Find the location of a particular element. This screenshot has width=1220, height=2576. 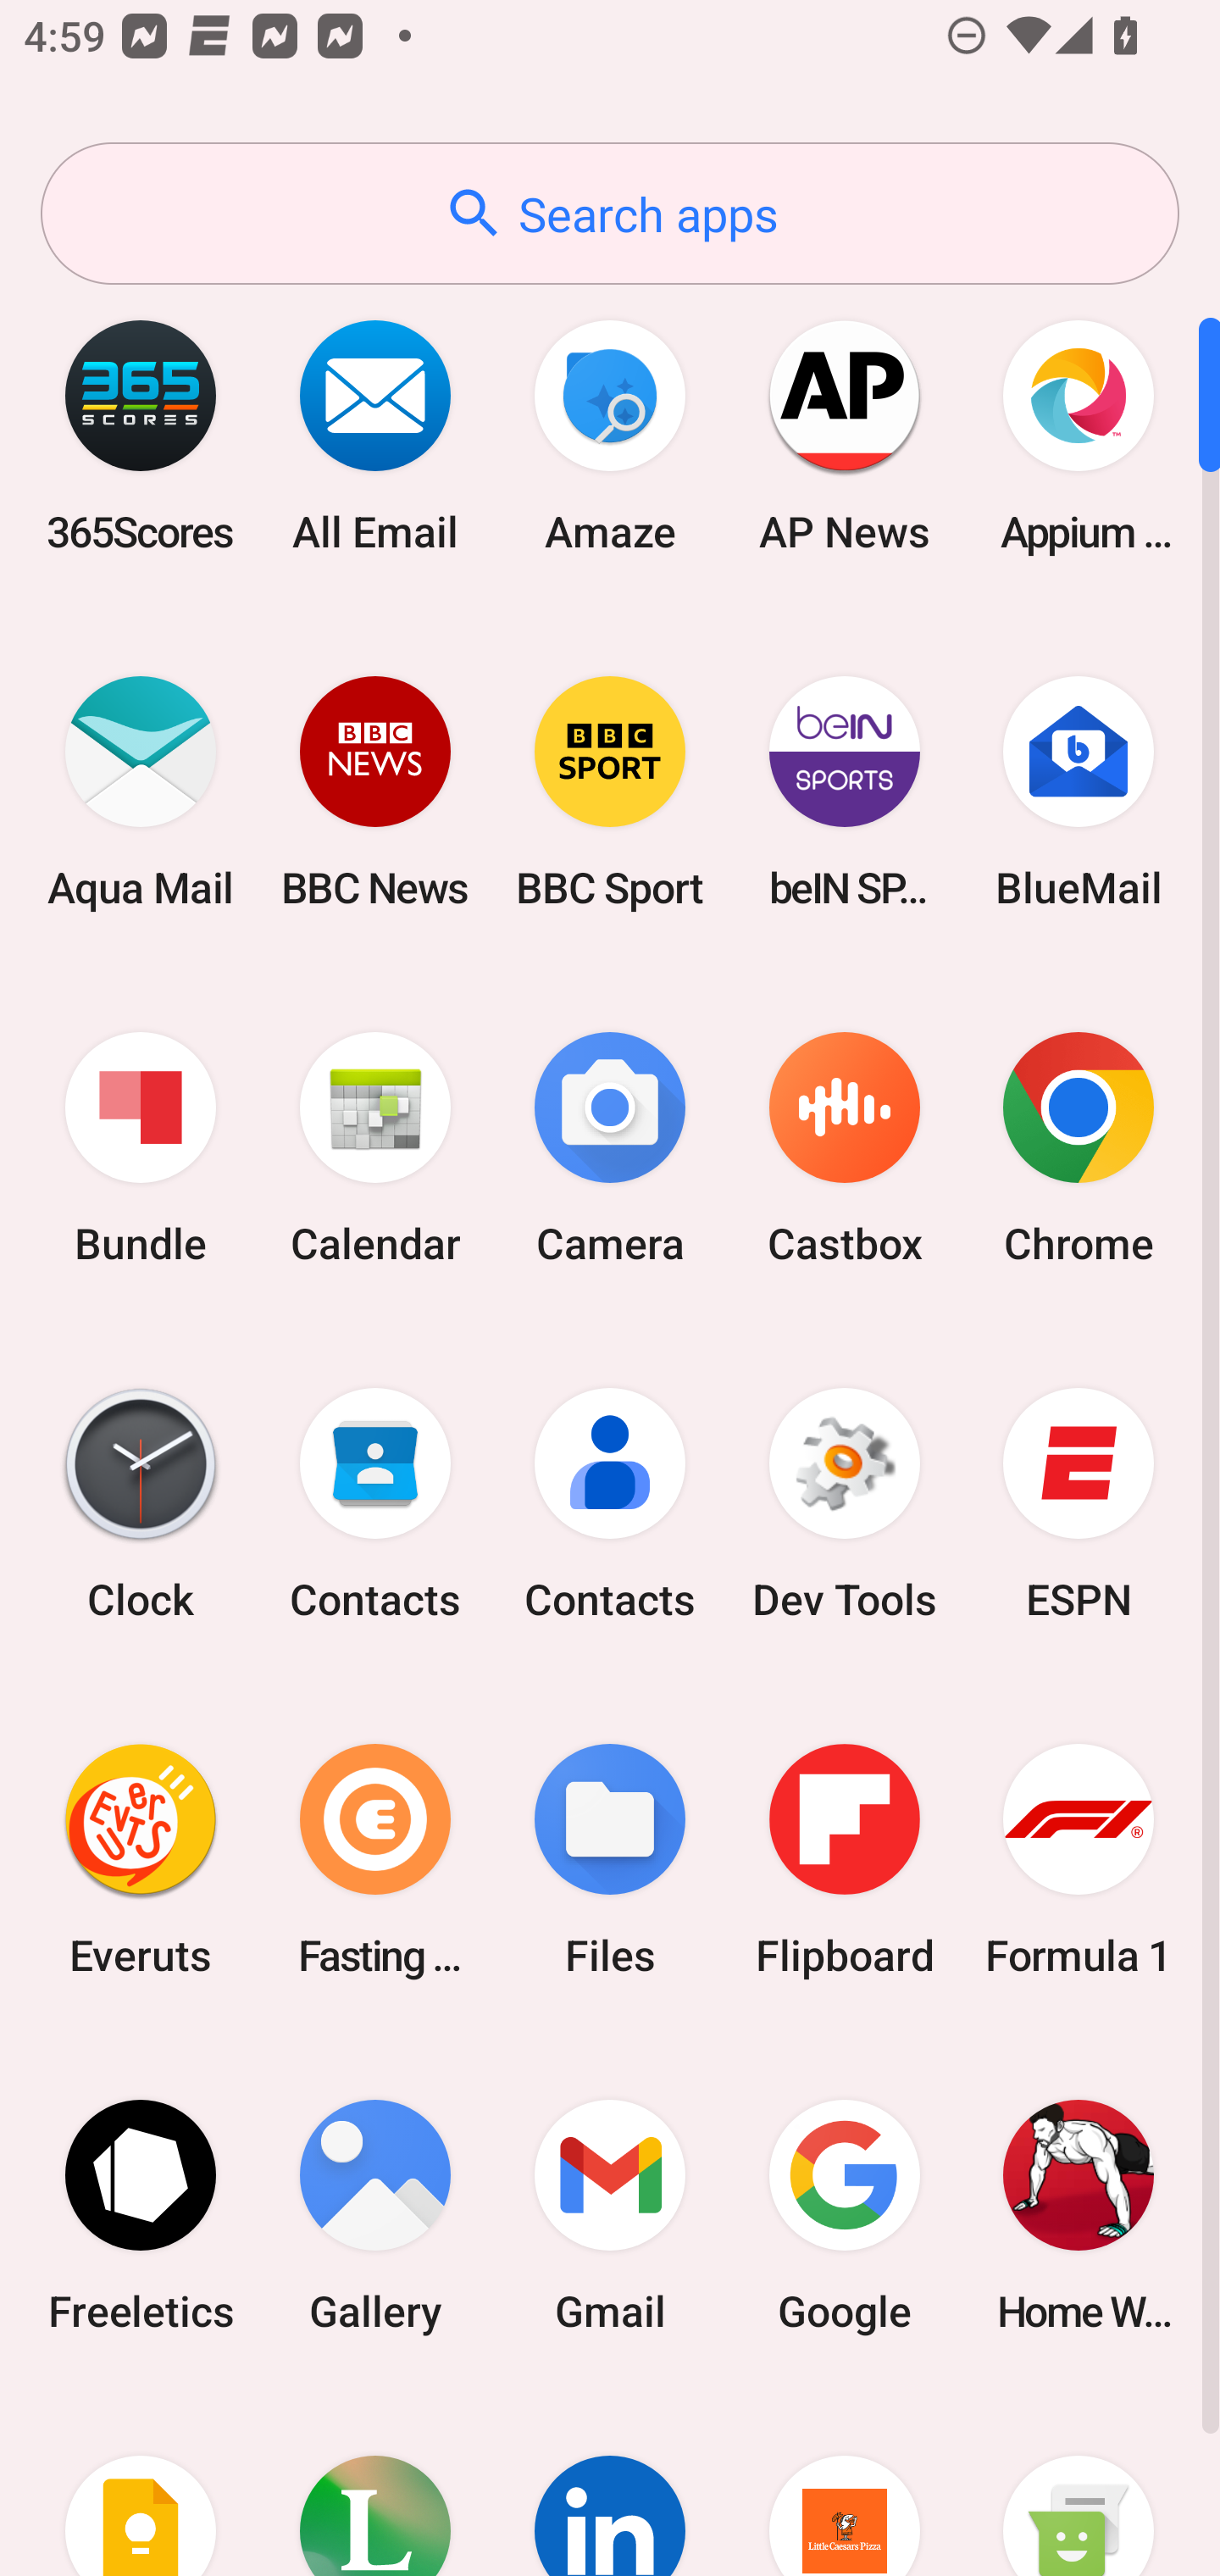

Chrome is located at coordinates (1079, 1149).